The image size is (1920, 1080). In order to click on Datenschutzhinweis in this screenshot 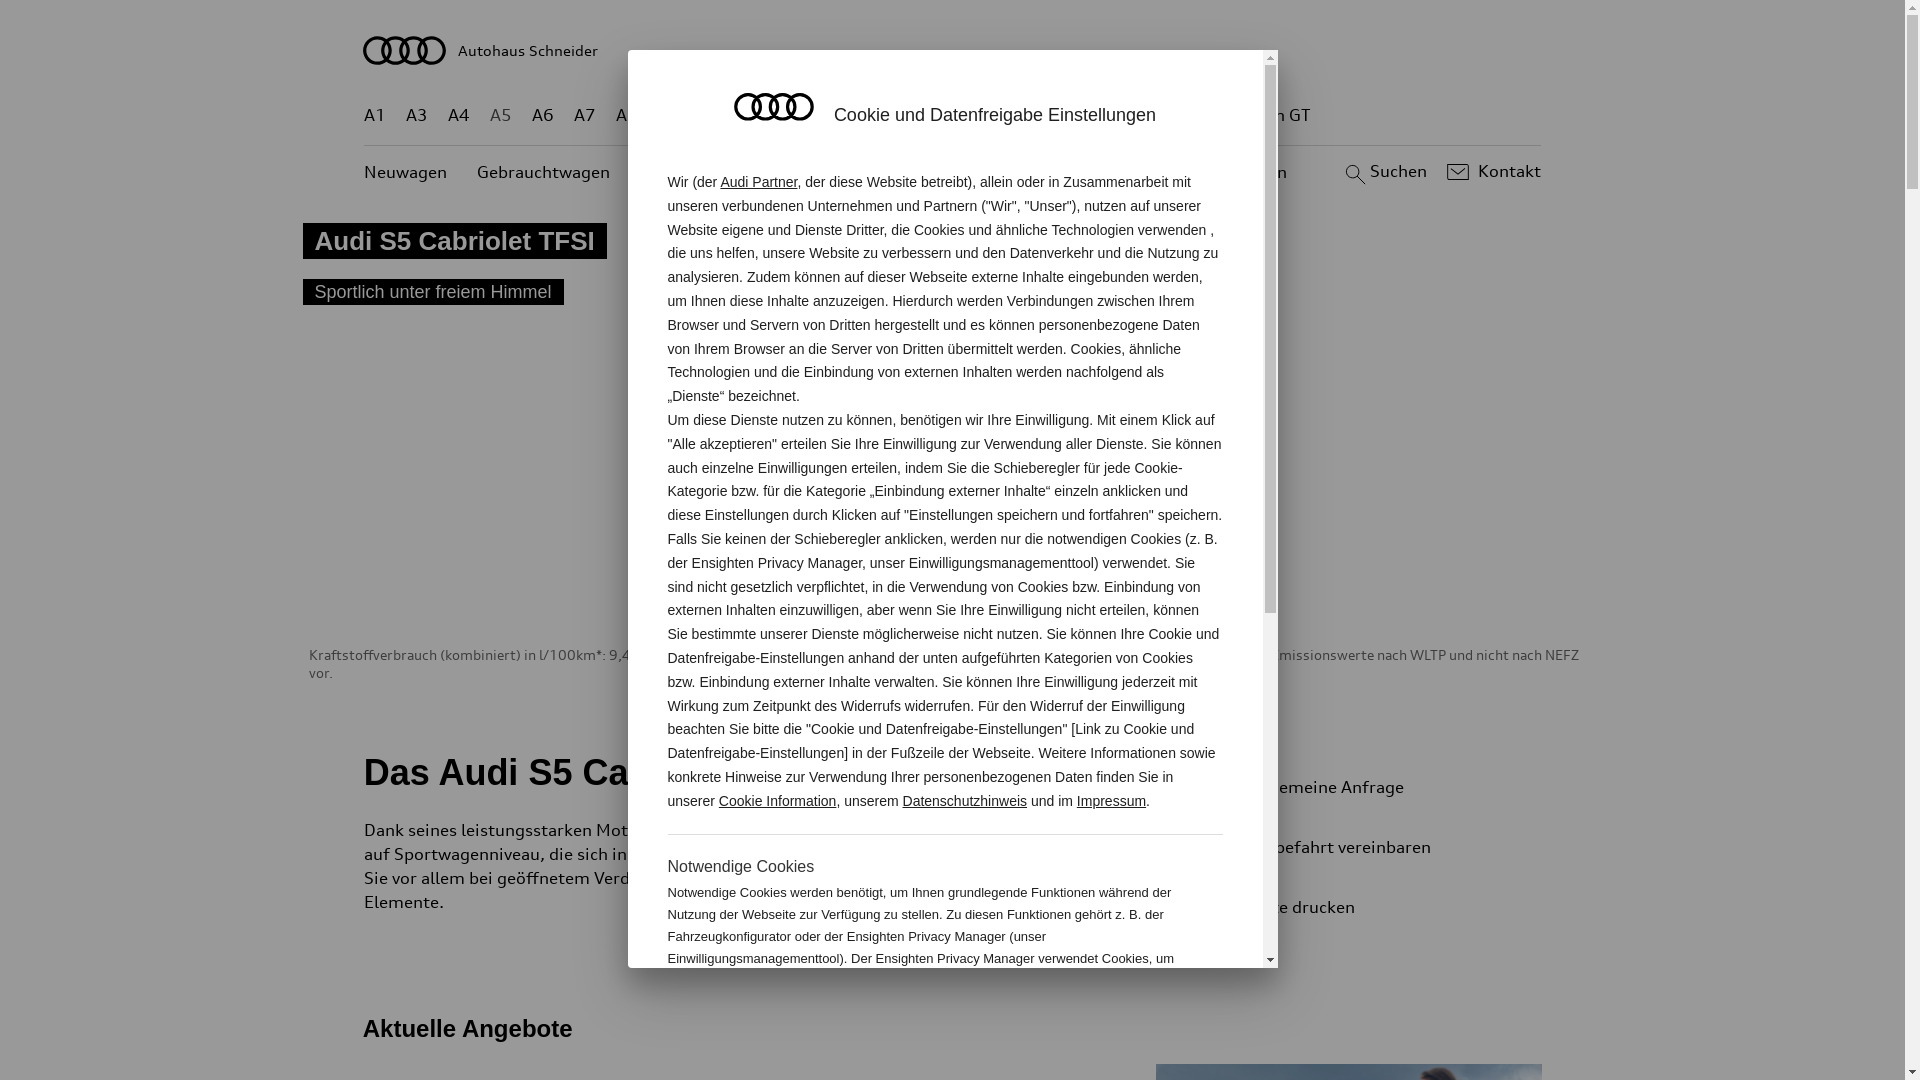, I will do `click(966, 801)`.